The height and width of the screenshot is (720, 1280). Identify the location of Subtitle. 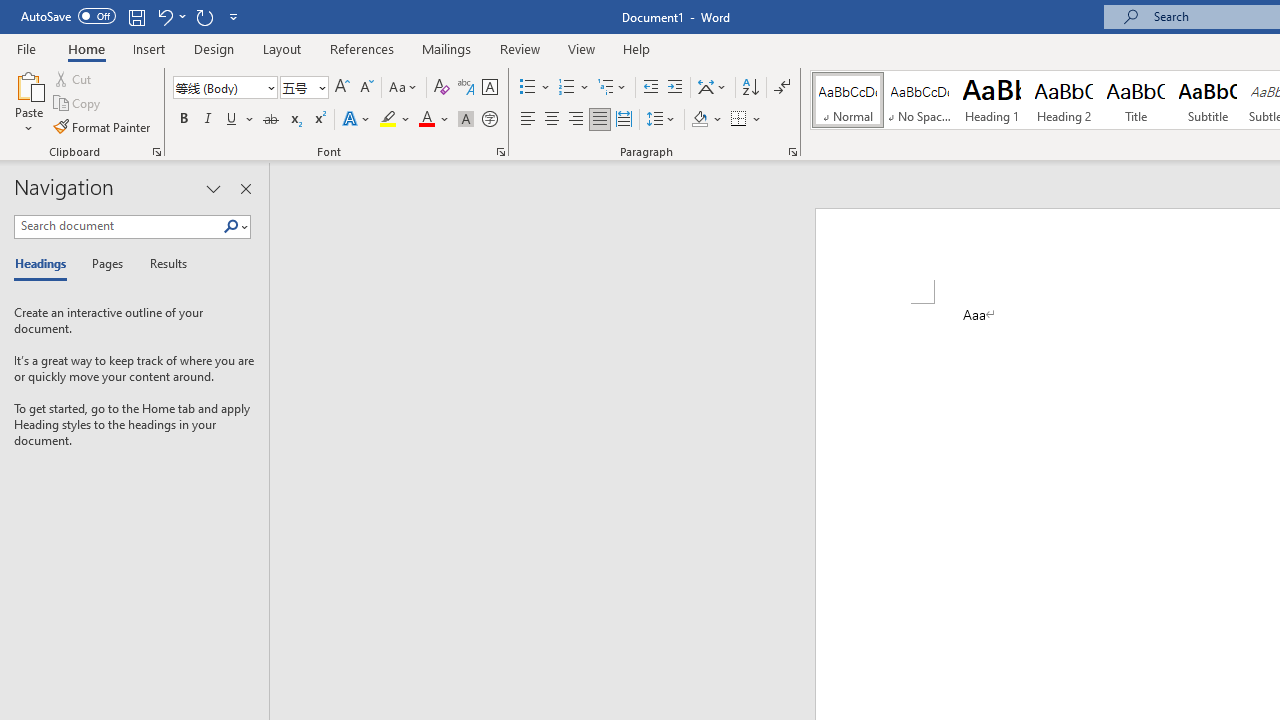
(1208, 100).